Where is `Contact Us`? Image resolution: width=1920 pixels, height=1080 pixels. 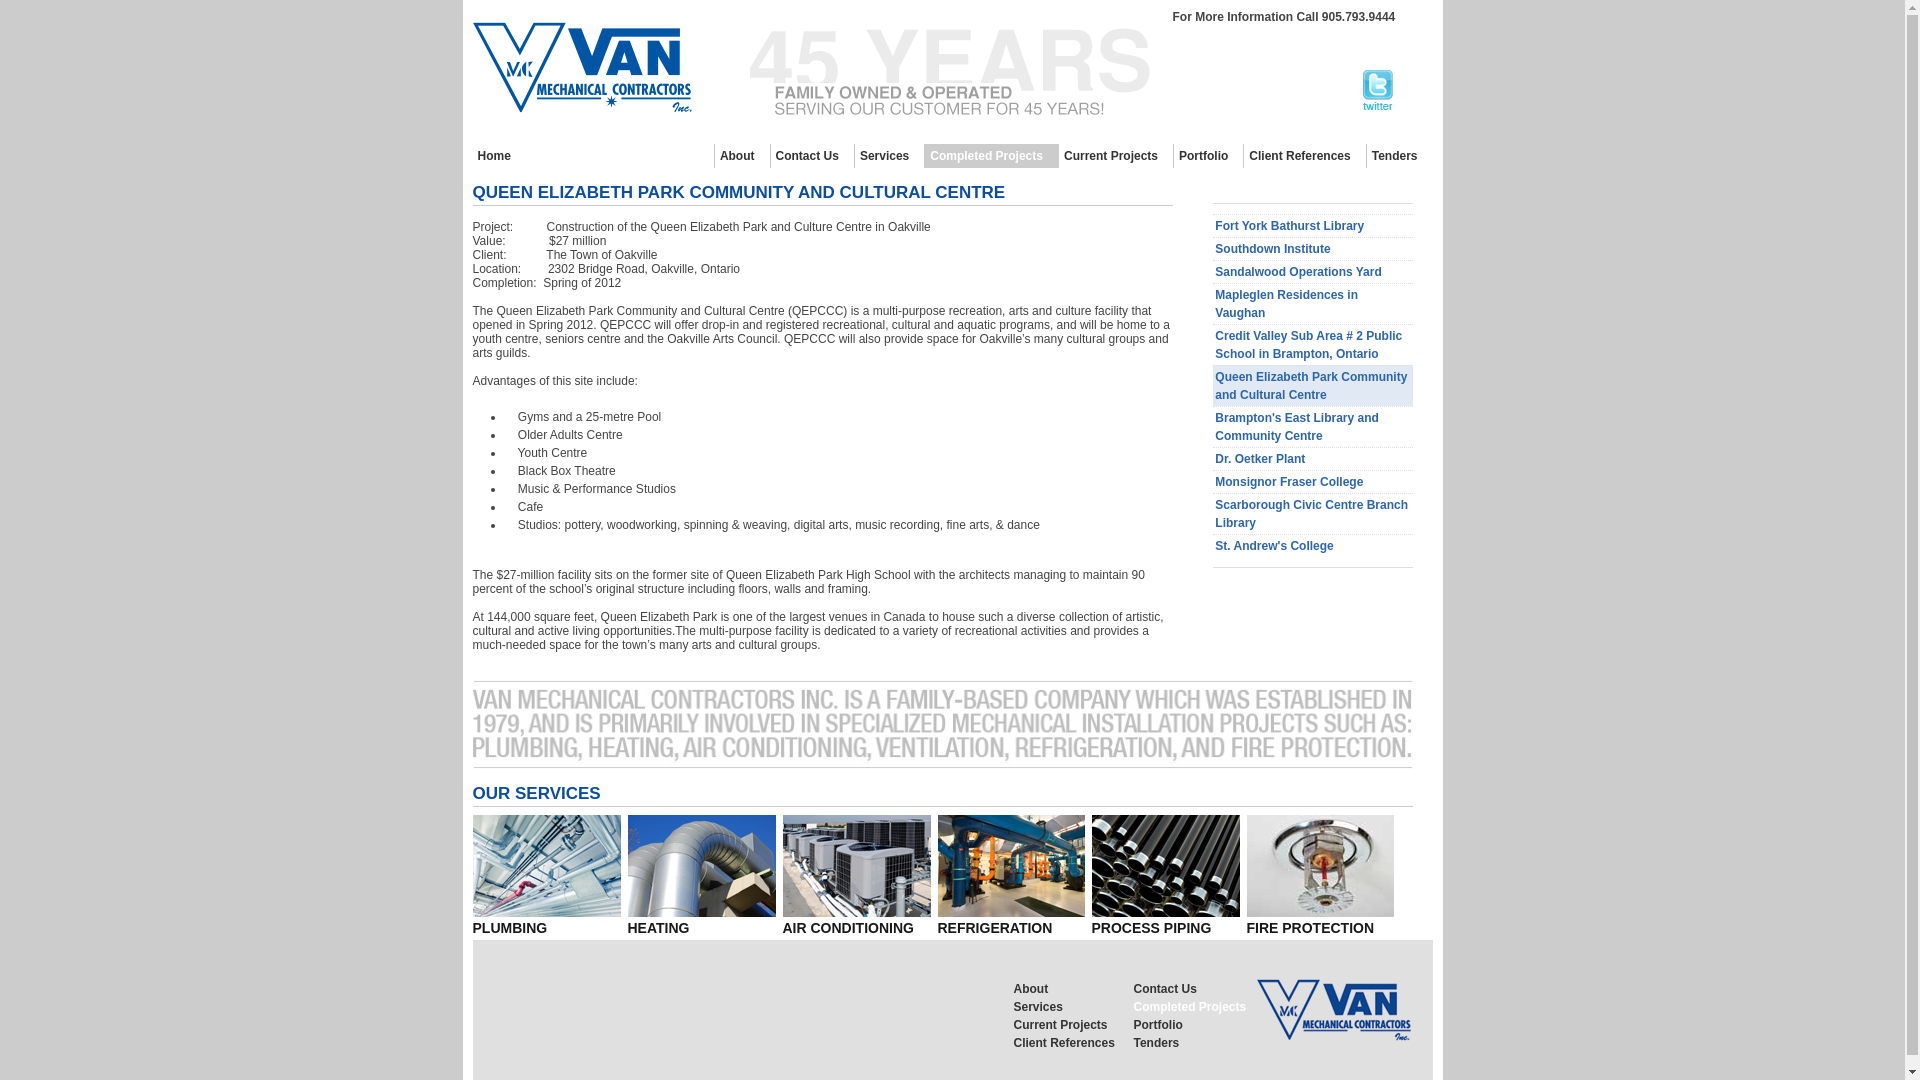 Contact Us is located at coordinates (1194, 988).